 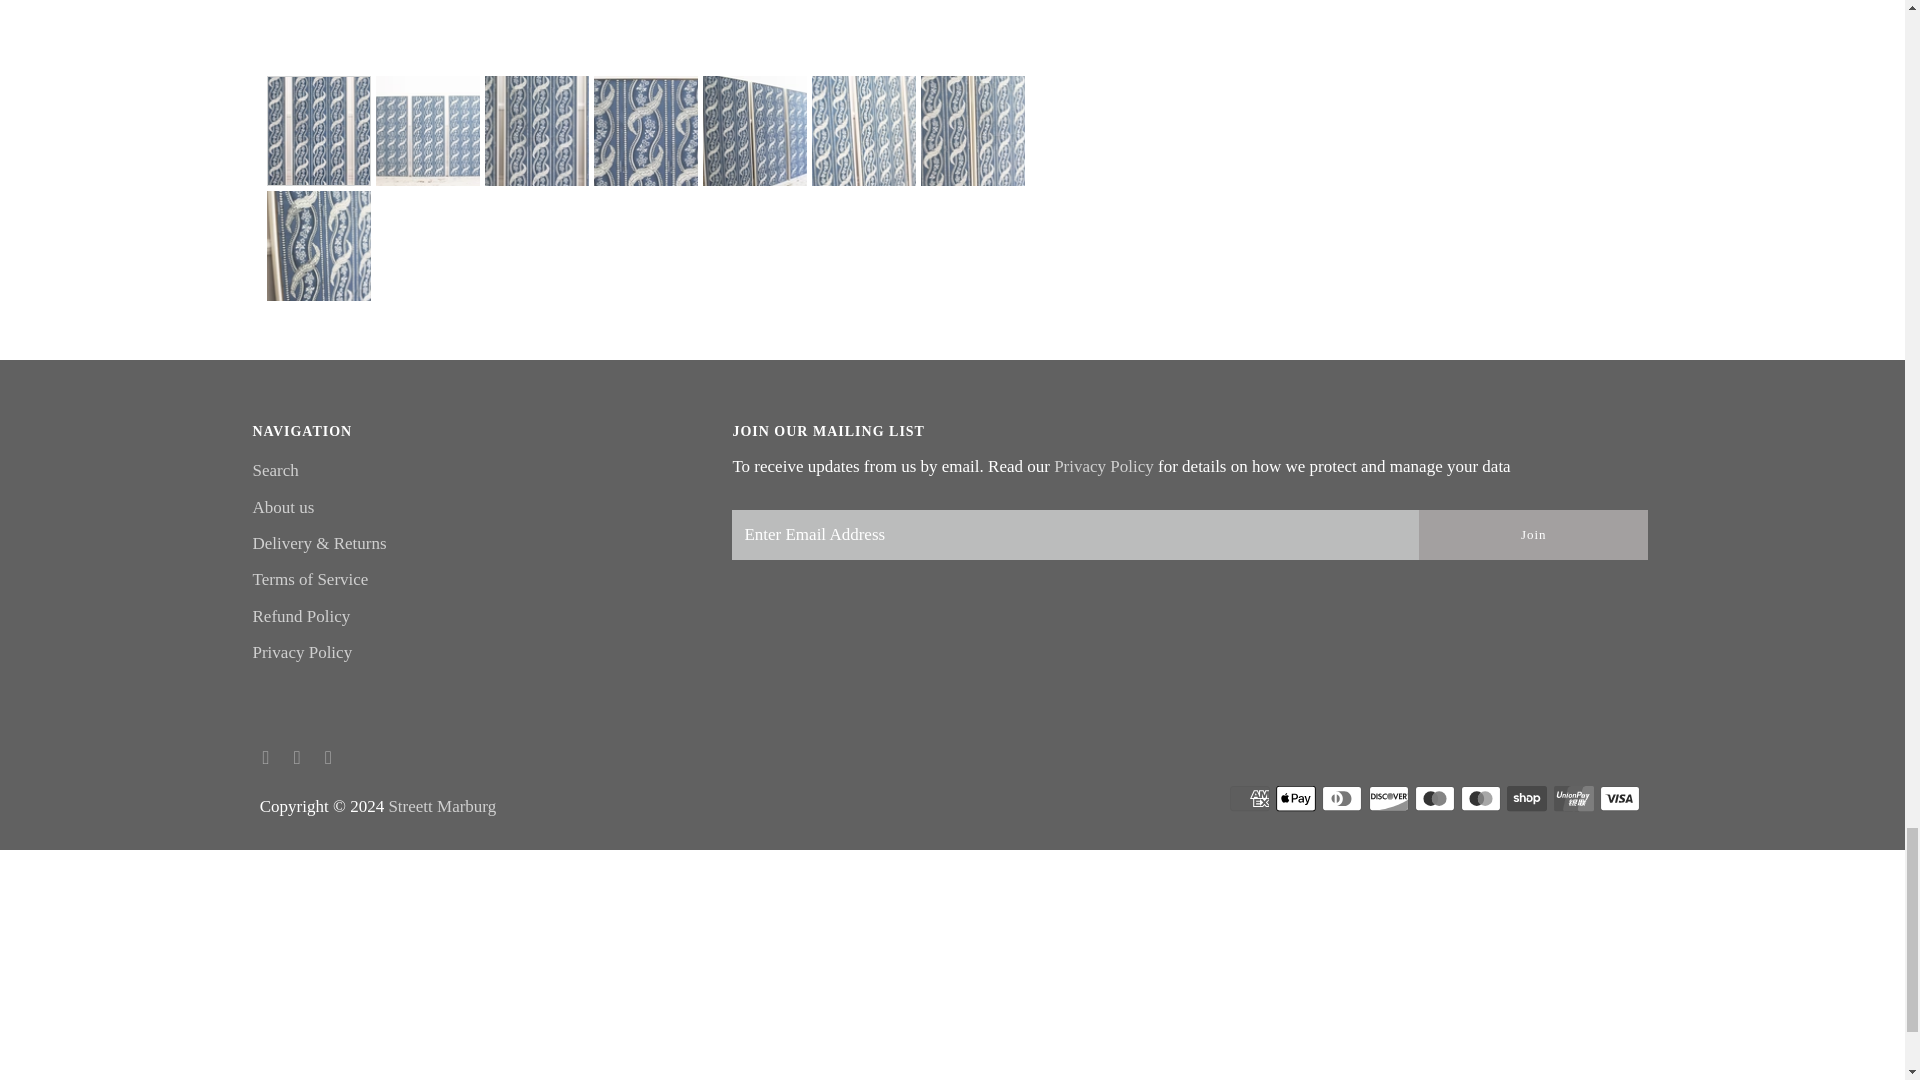 I want to click on Visa, so click(x=1619, y=798).